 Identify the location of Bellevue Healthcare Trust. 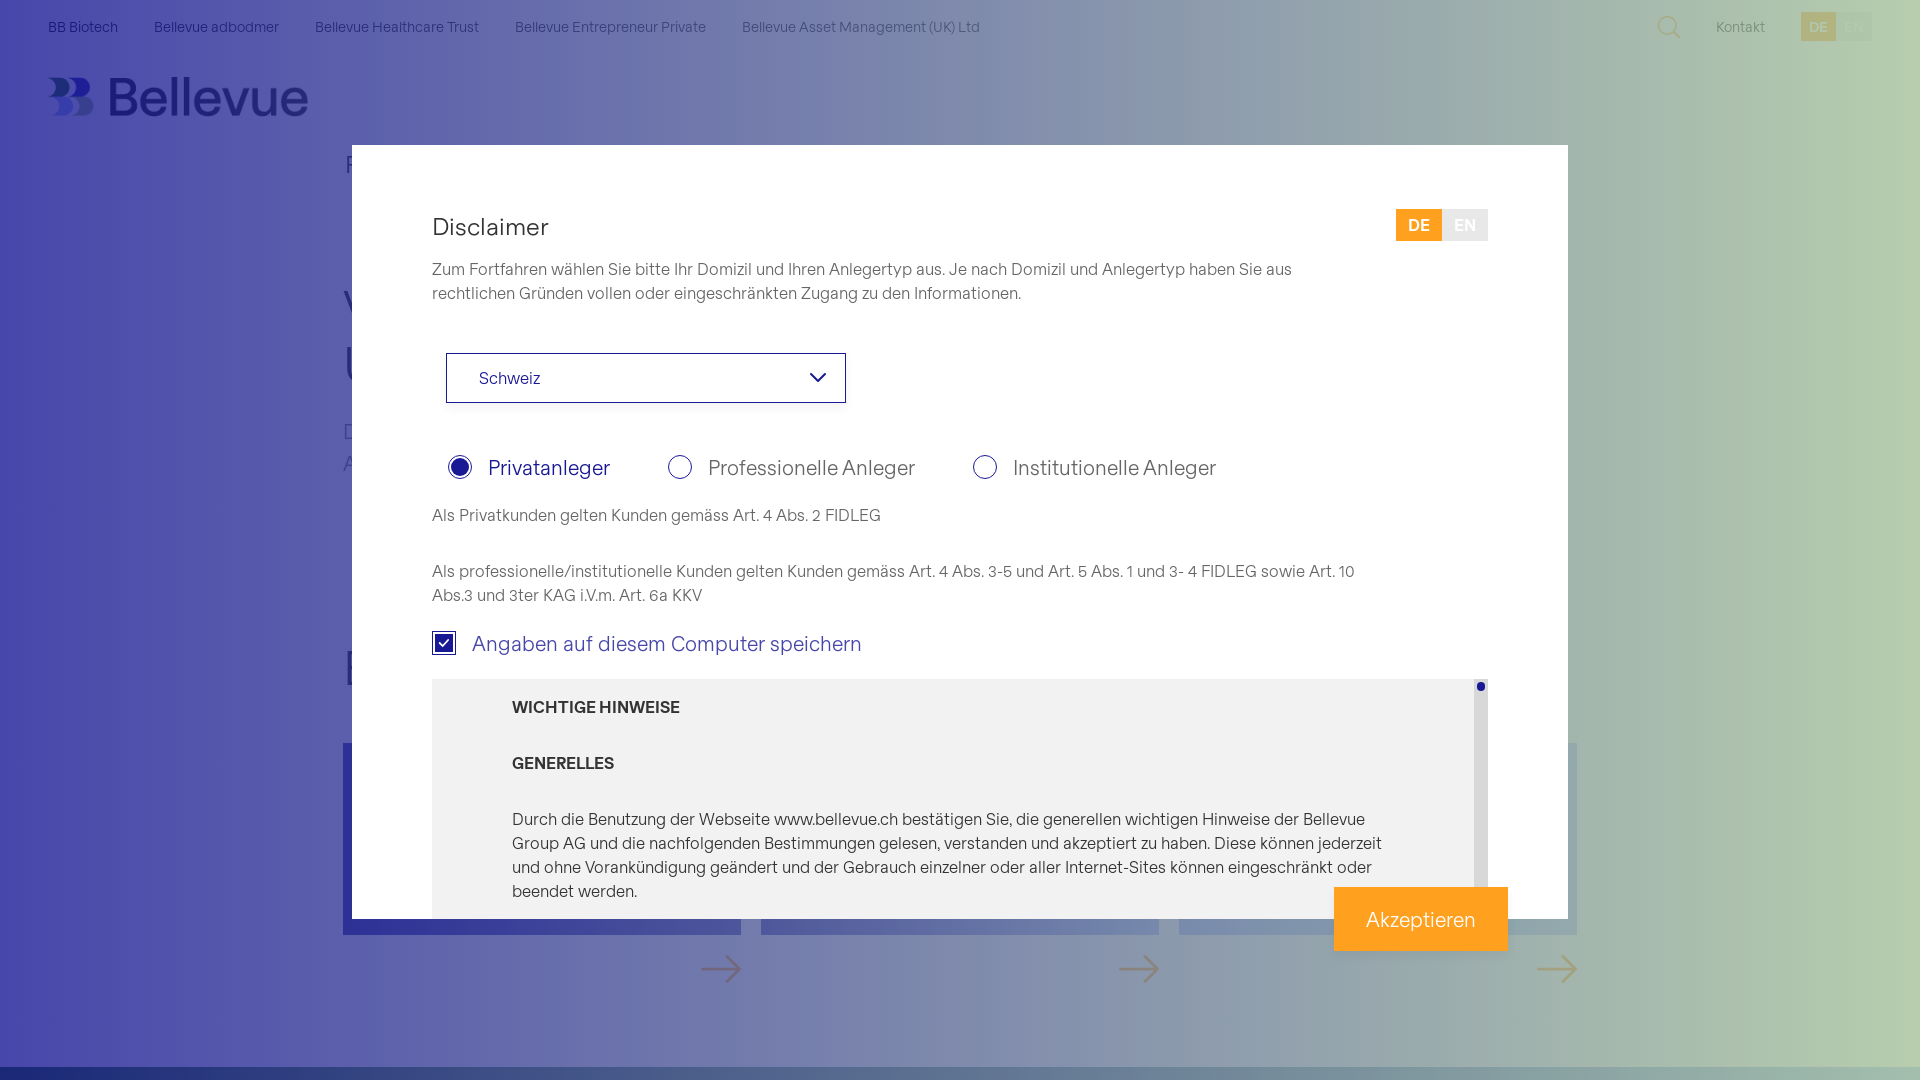
(397, 26).